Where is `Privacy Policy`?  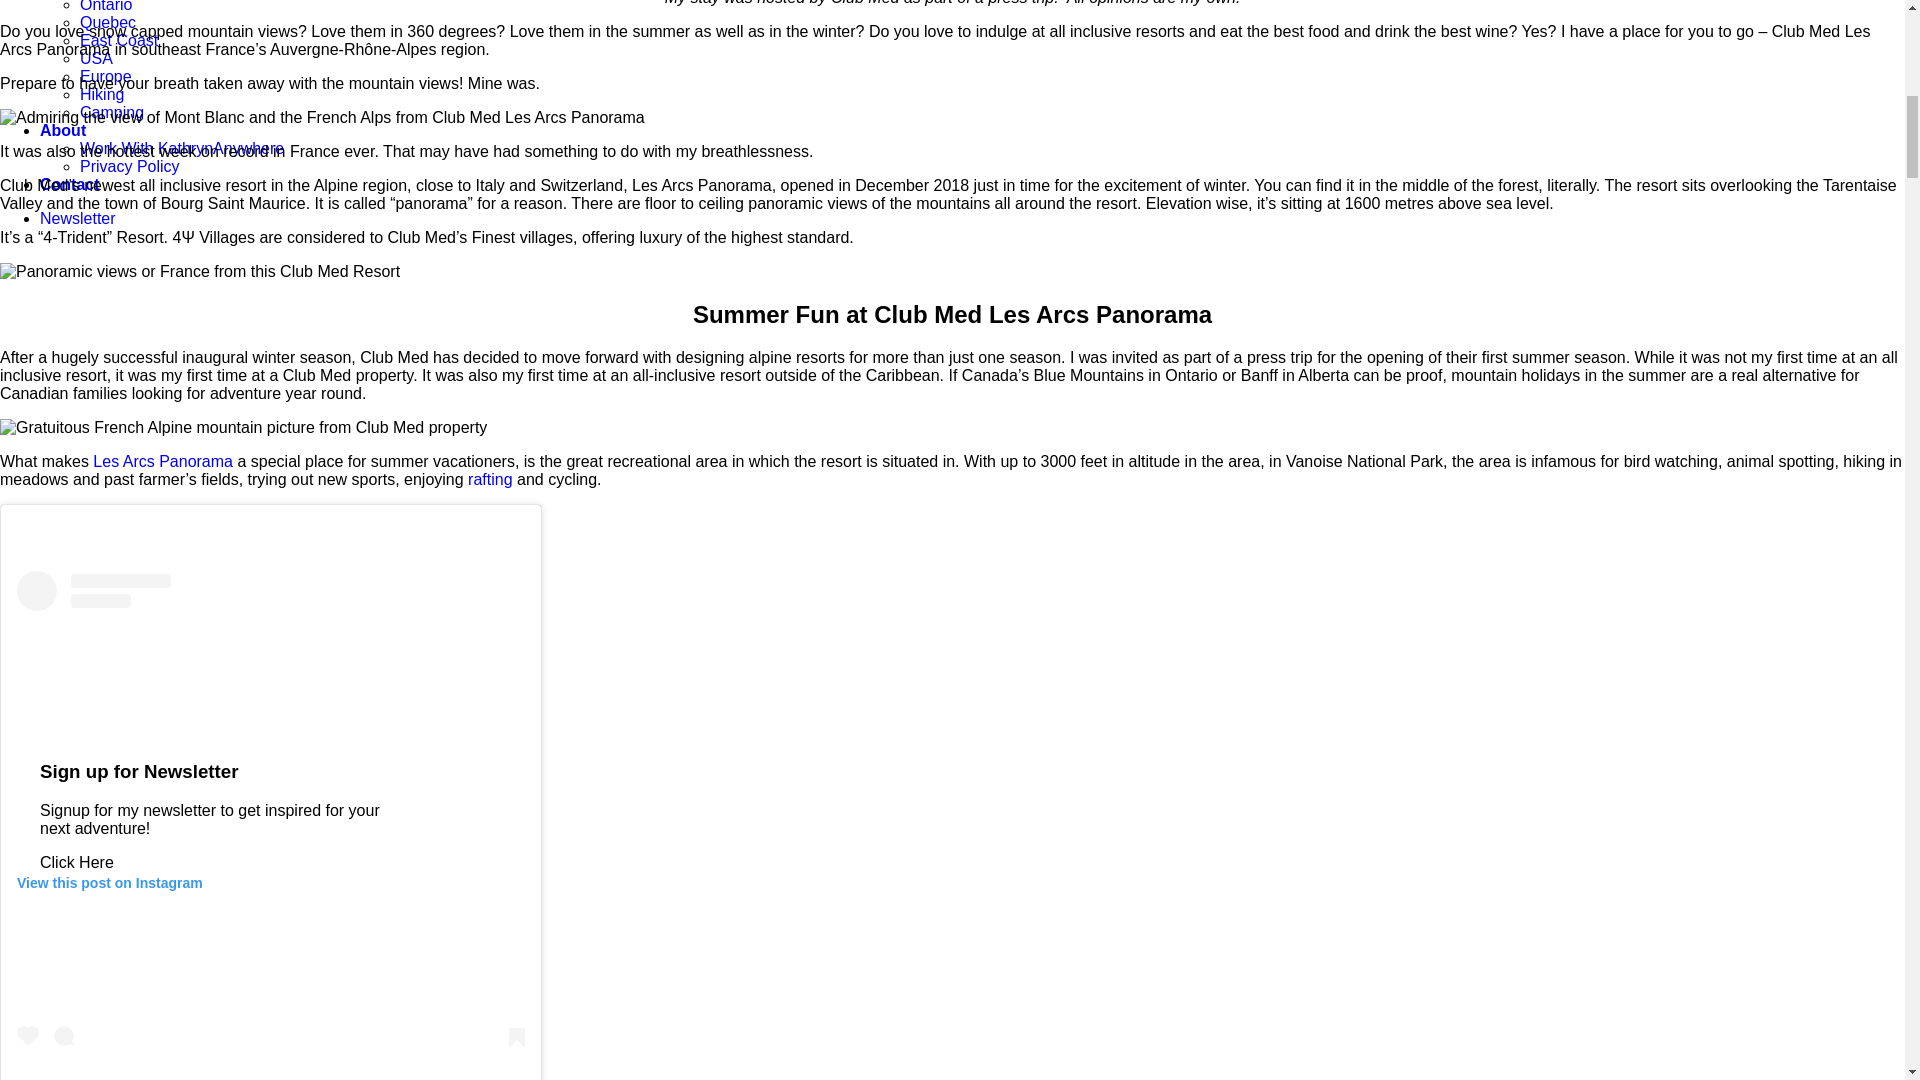
Privacy Policy is located at coordinates (130, 166).